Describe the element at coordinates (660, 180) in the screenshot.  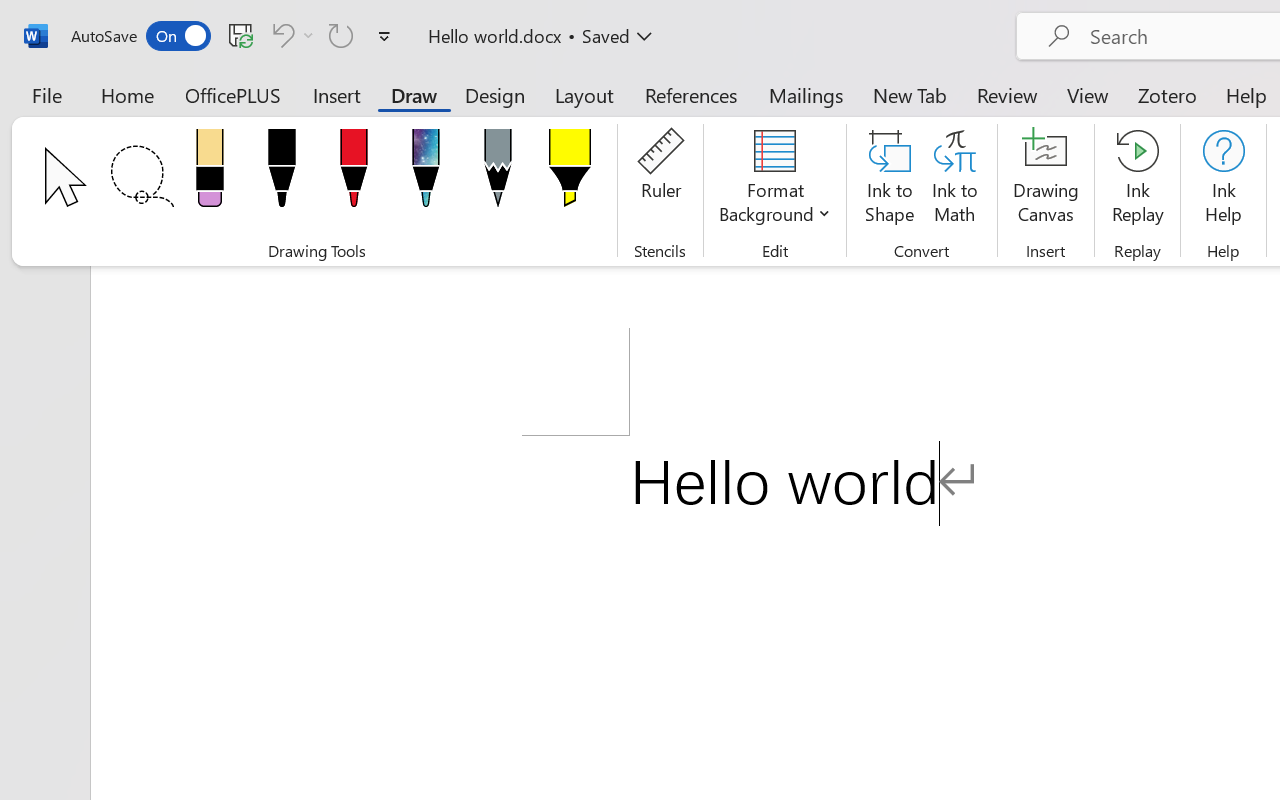
I see `Ruler` at that location.